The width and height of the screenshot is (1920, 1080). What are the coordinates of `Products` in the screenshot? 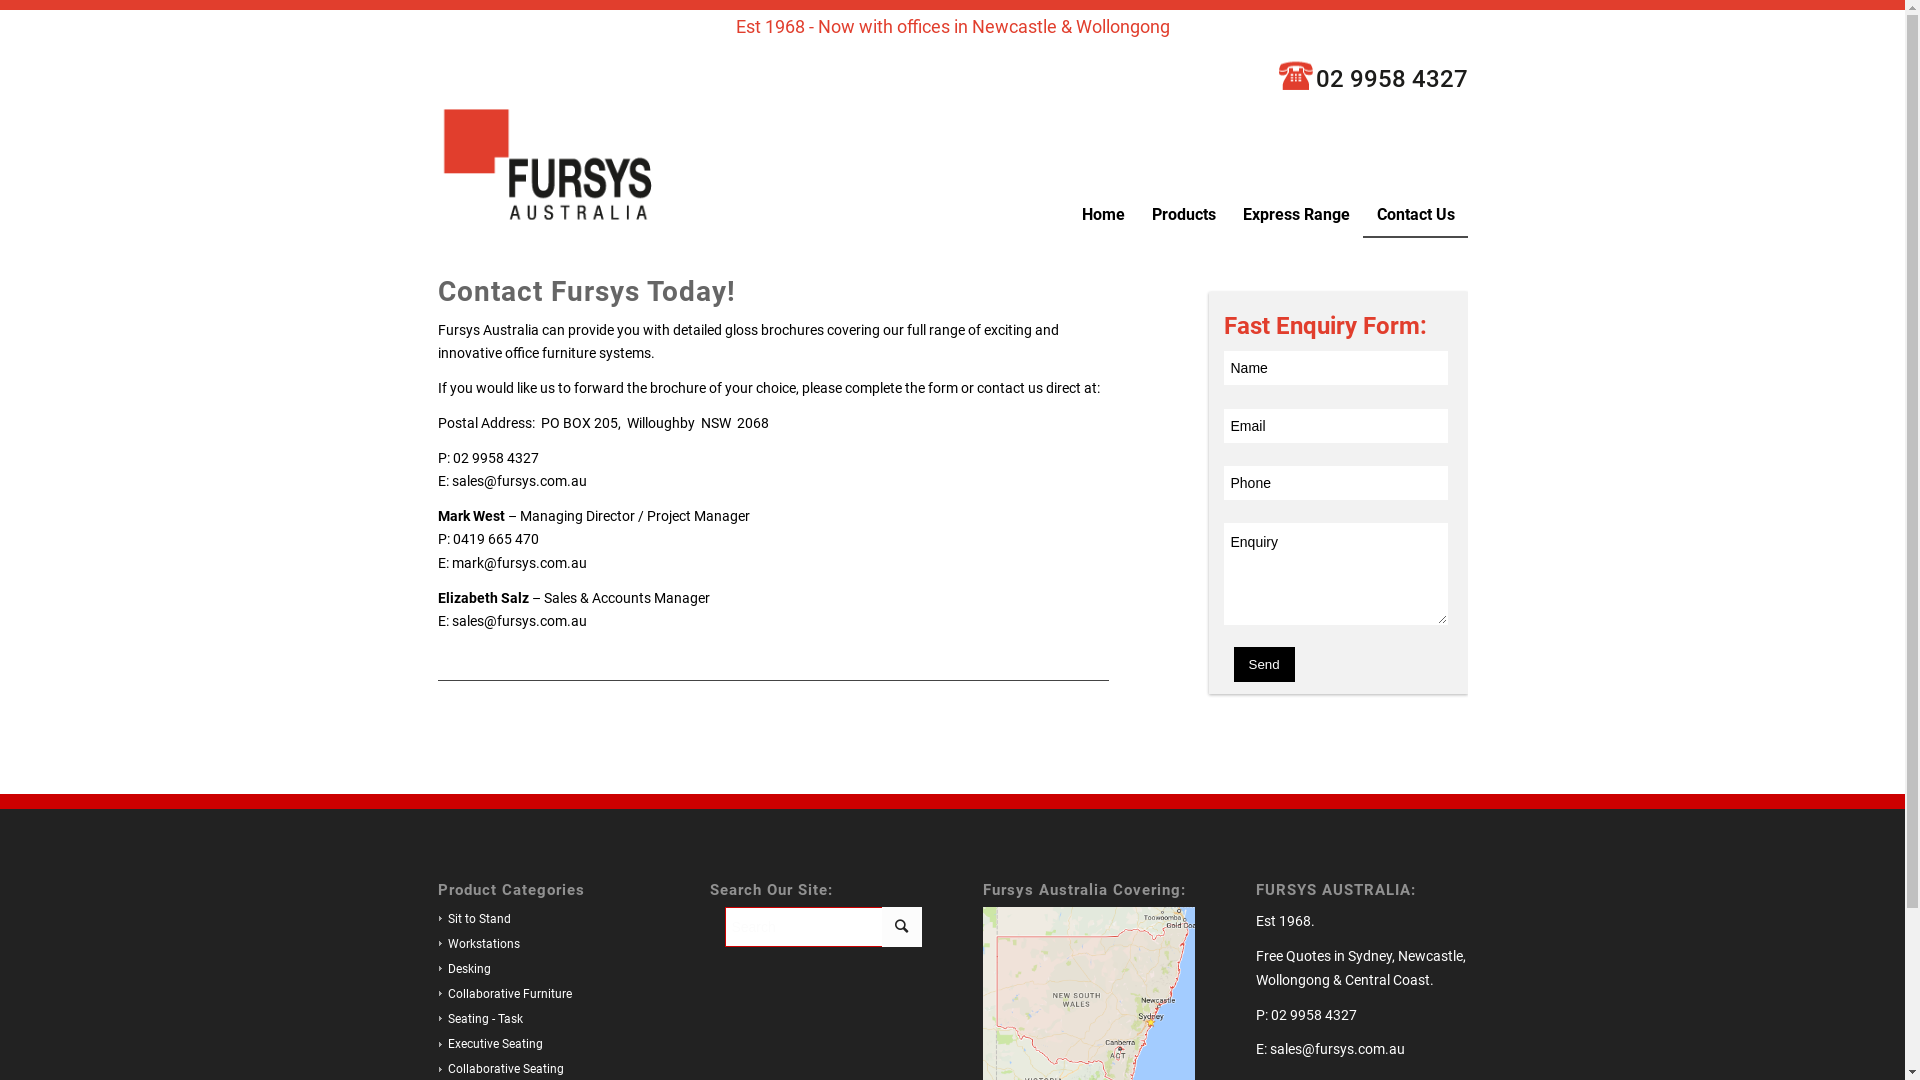 It's located at (1184, 214).